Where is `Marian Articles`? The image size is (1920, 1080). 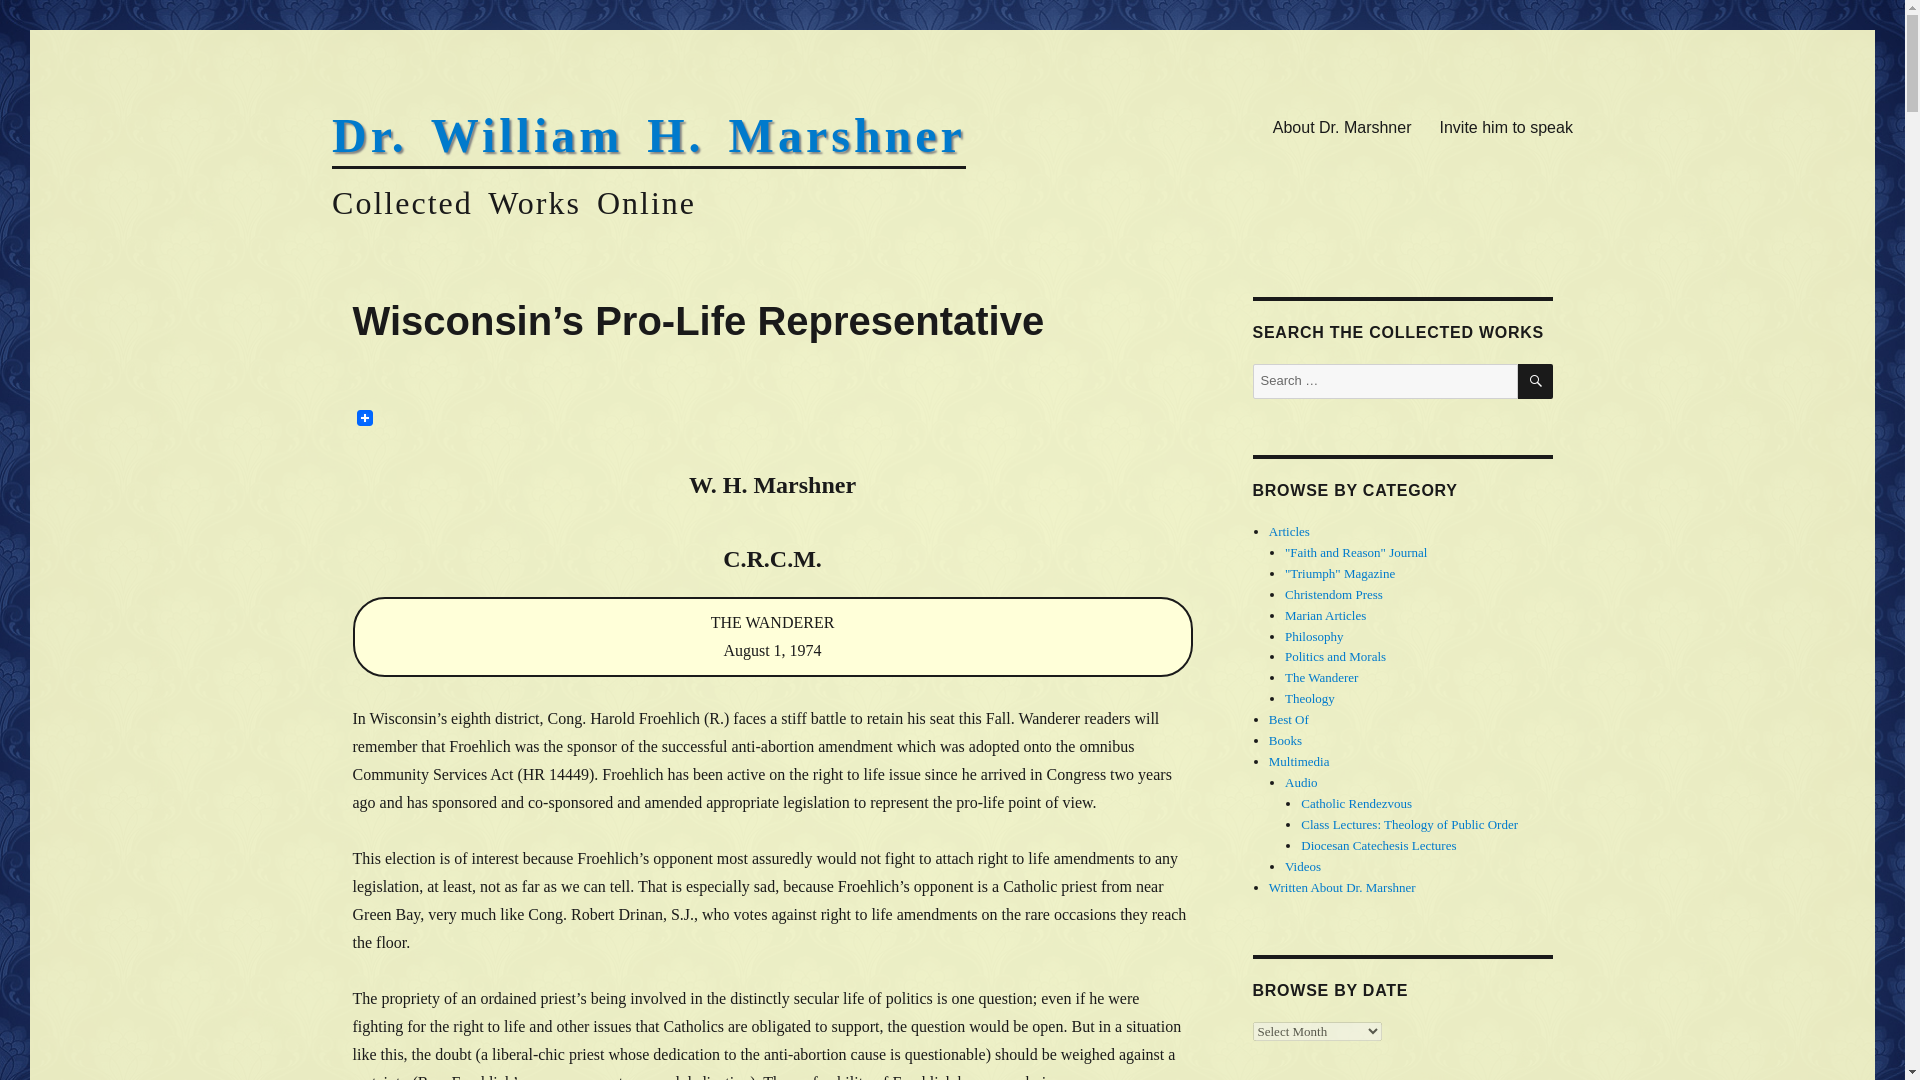
Marian Articles is located at coordinates (1324, 616).